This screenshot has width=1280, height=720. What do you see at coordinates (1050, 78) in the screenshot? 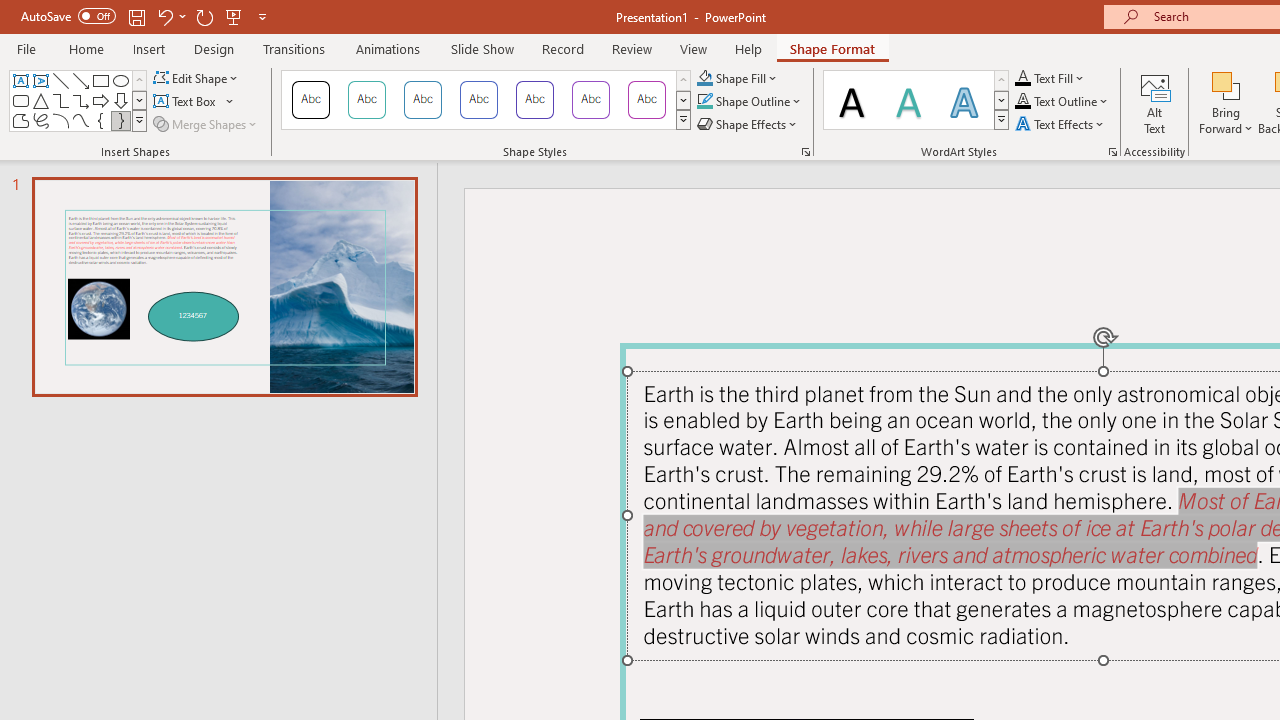
I see `Text Fill` at bounding box center [1050, 78].